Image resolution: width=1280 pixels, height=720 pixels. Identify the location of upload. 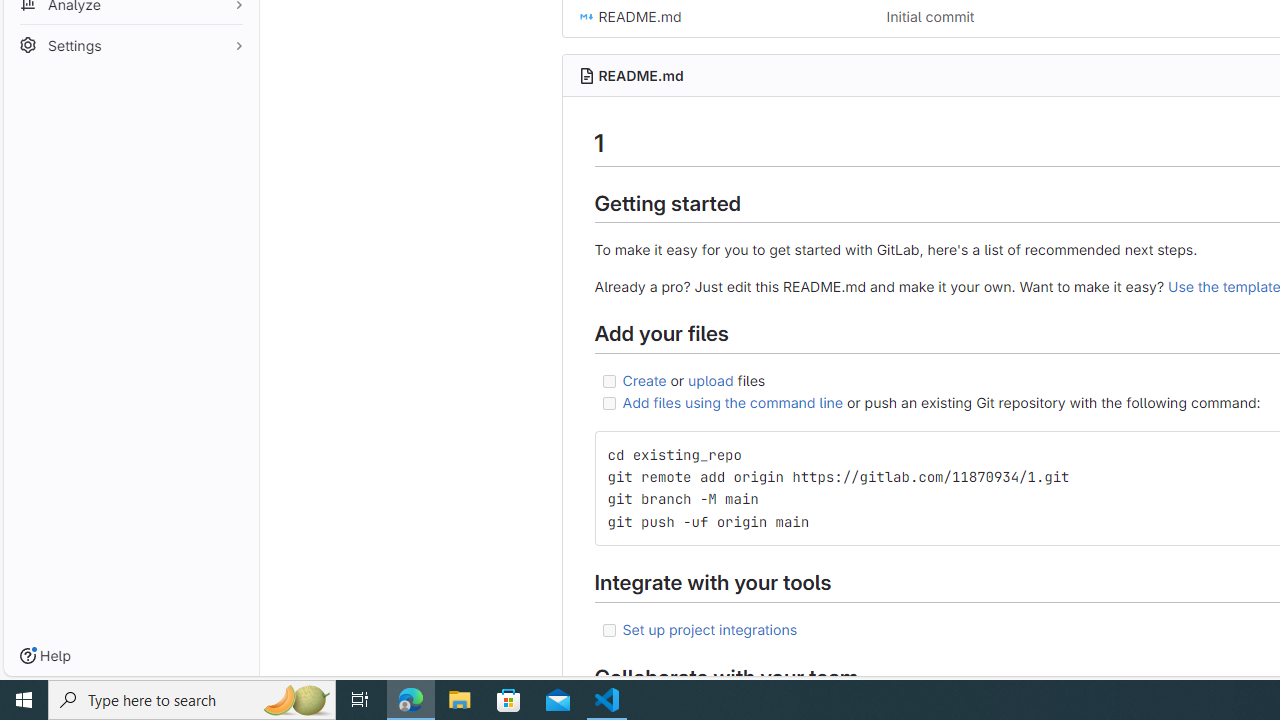
(710, 379).